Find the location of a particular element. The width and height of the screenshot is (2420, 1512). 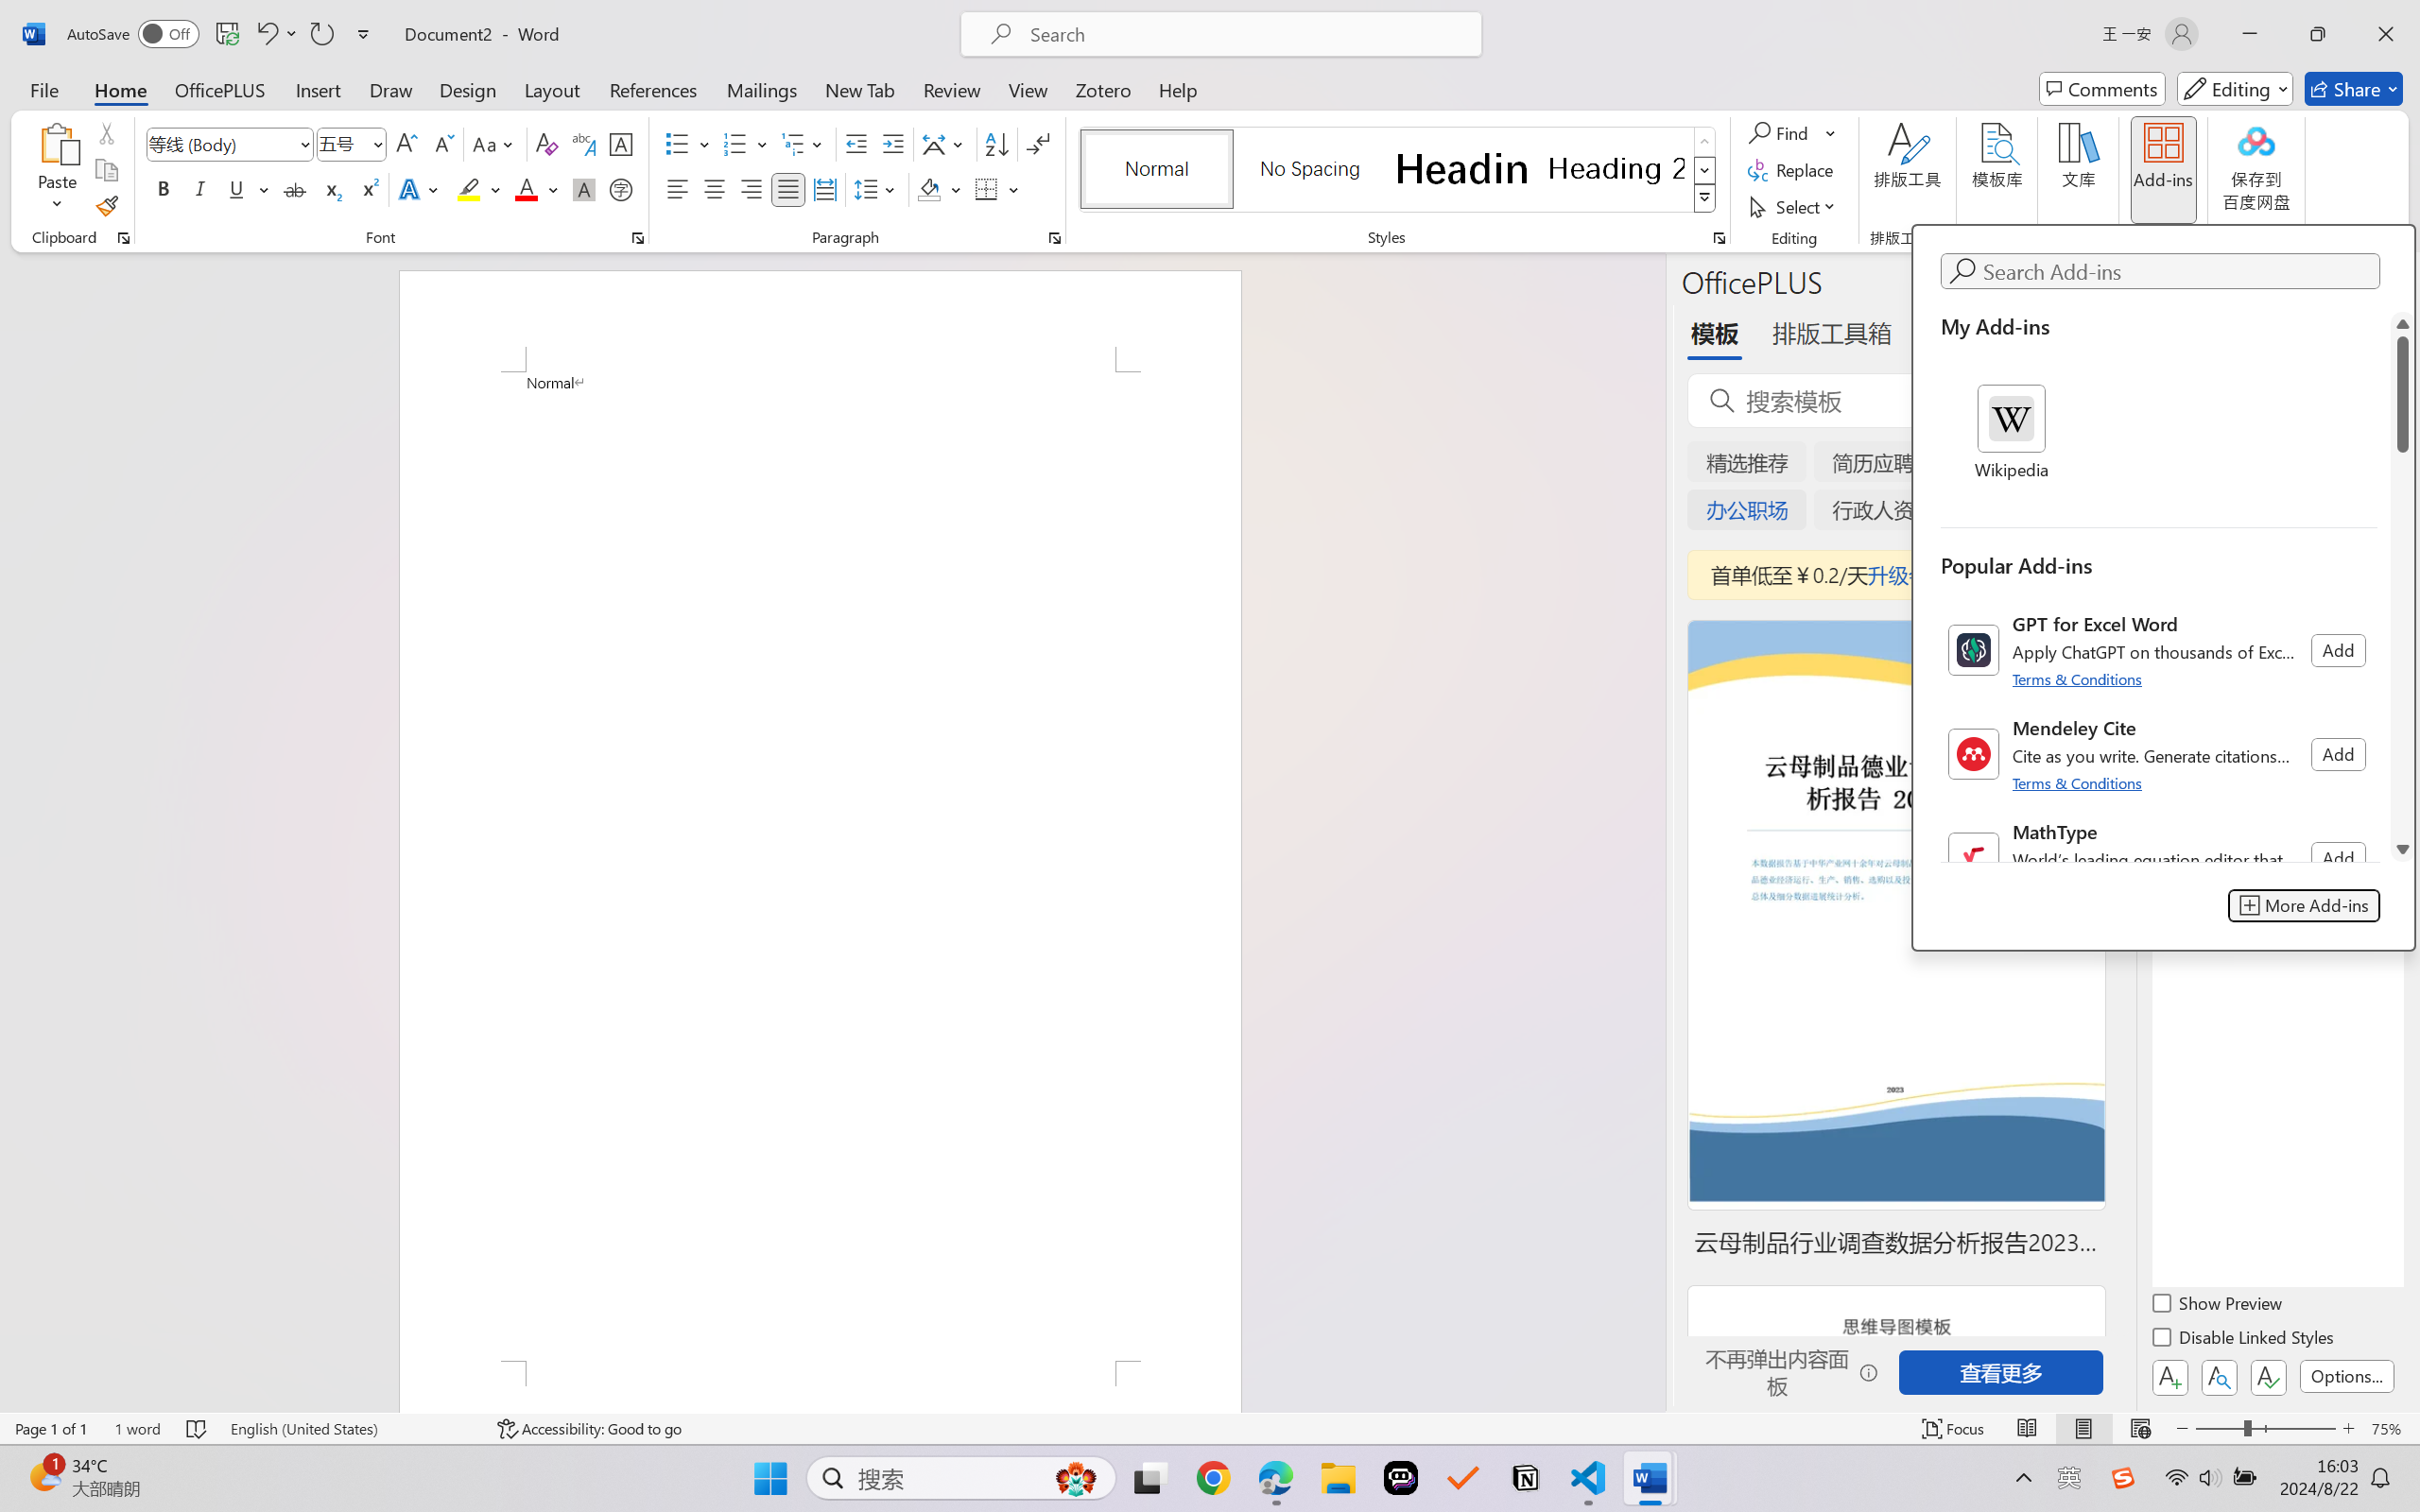

Font Size is located at coordinates (342, 144).